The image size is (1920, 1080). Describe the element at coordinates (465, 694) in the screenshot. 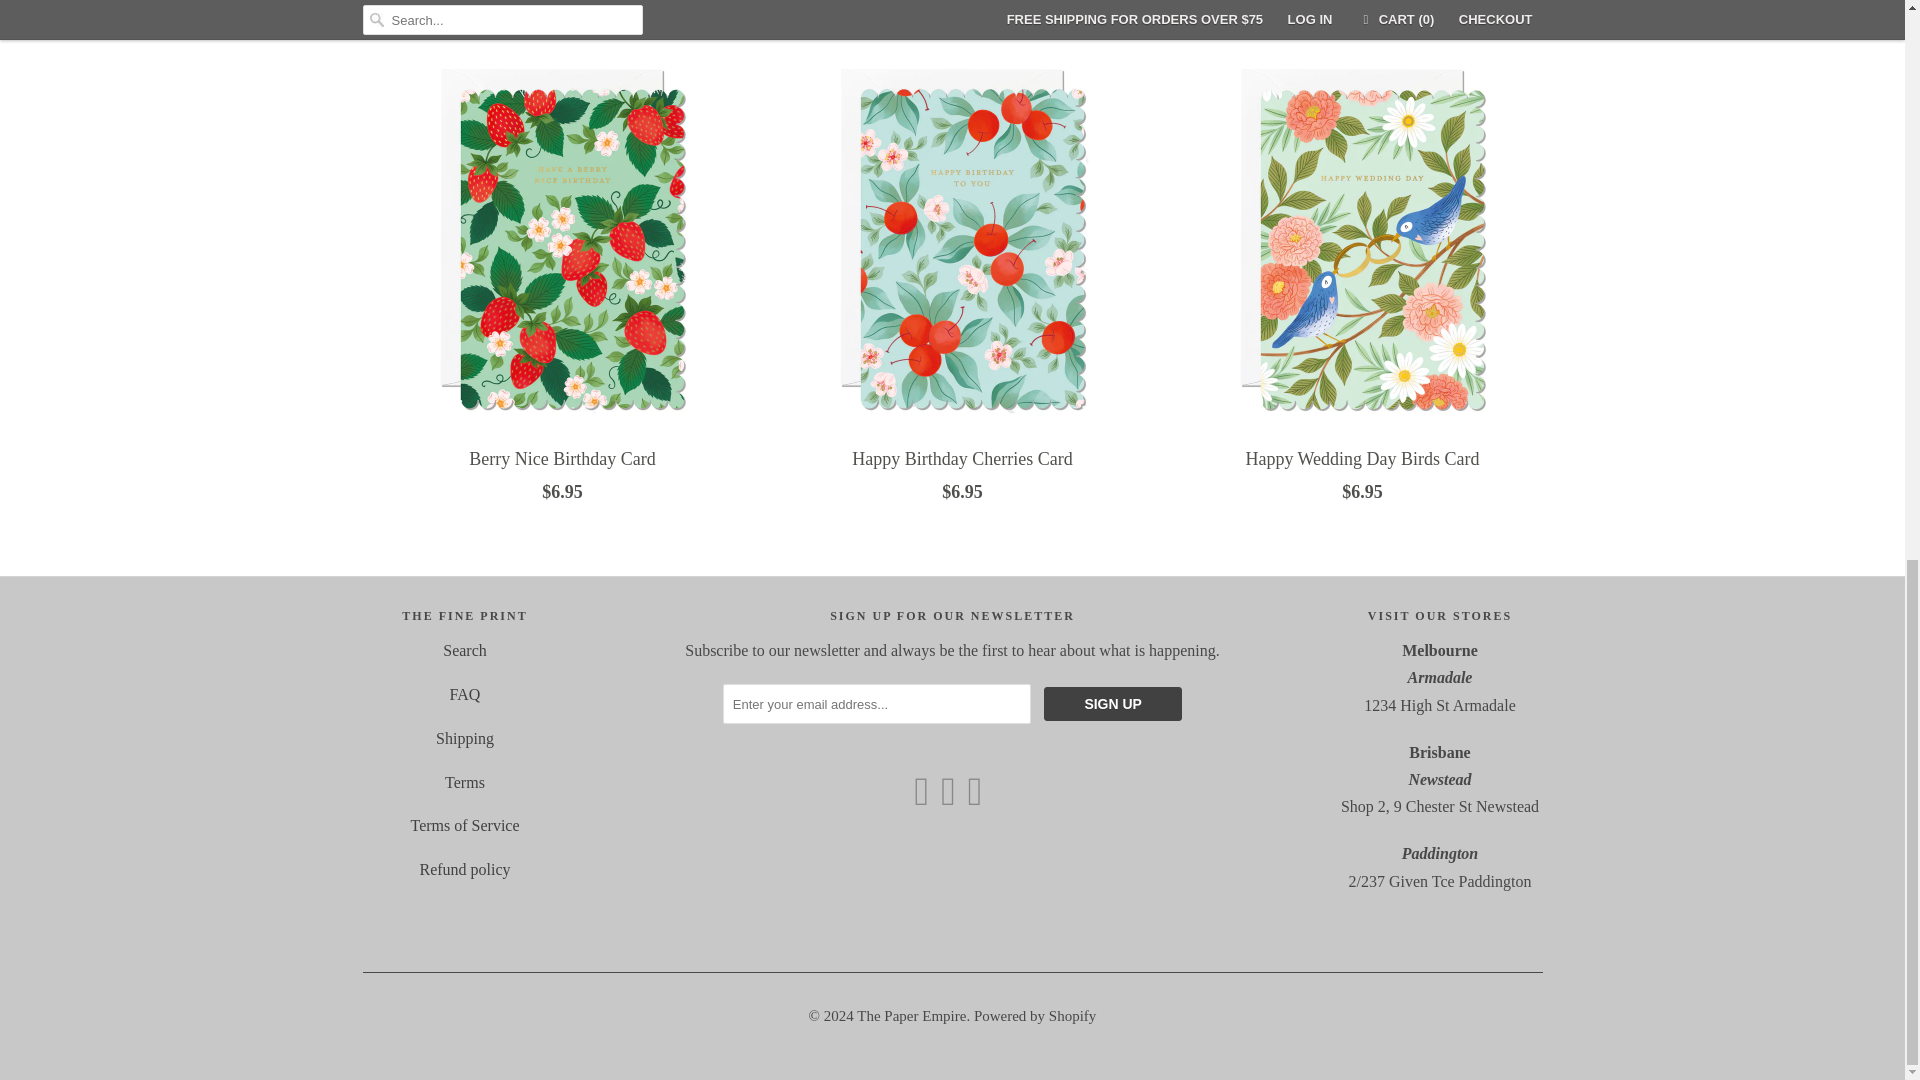

I see `FAQ` at that location.